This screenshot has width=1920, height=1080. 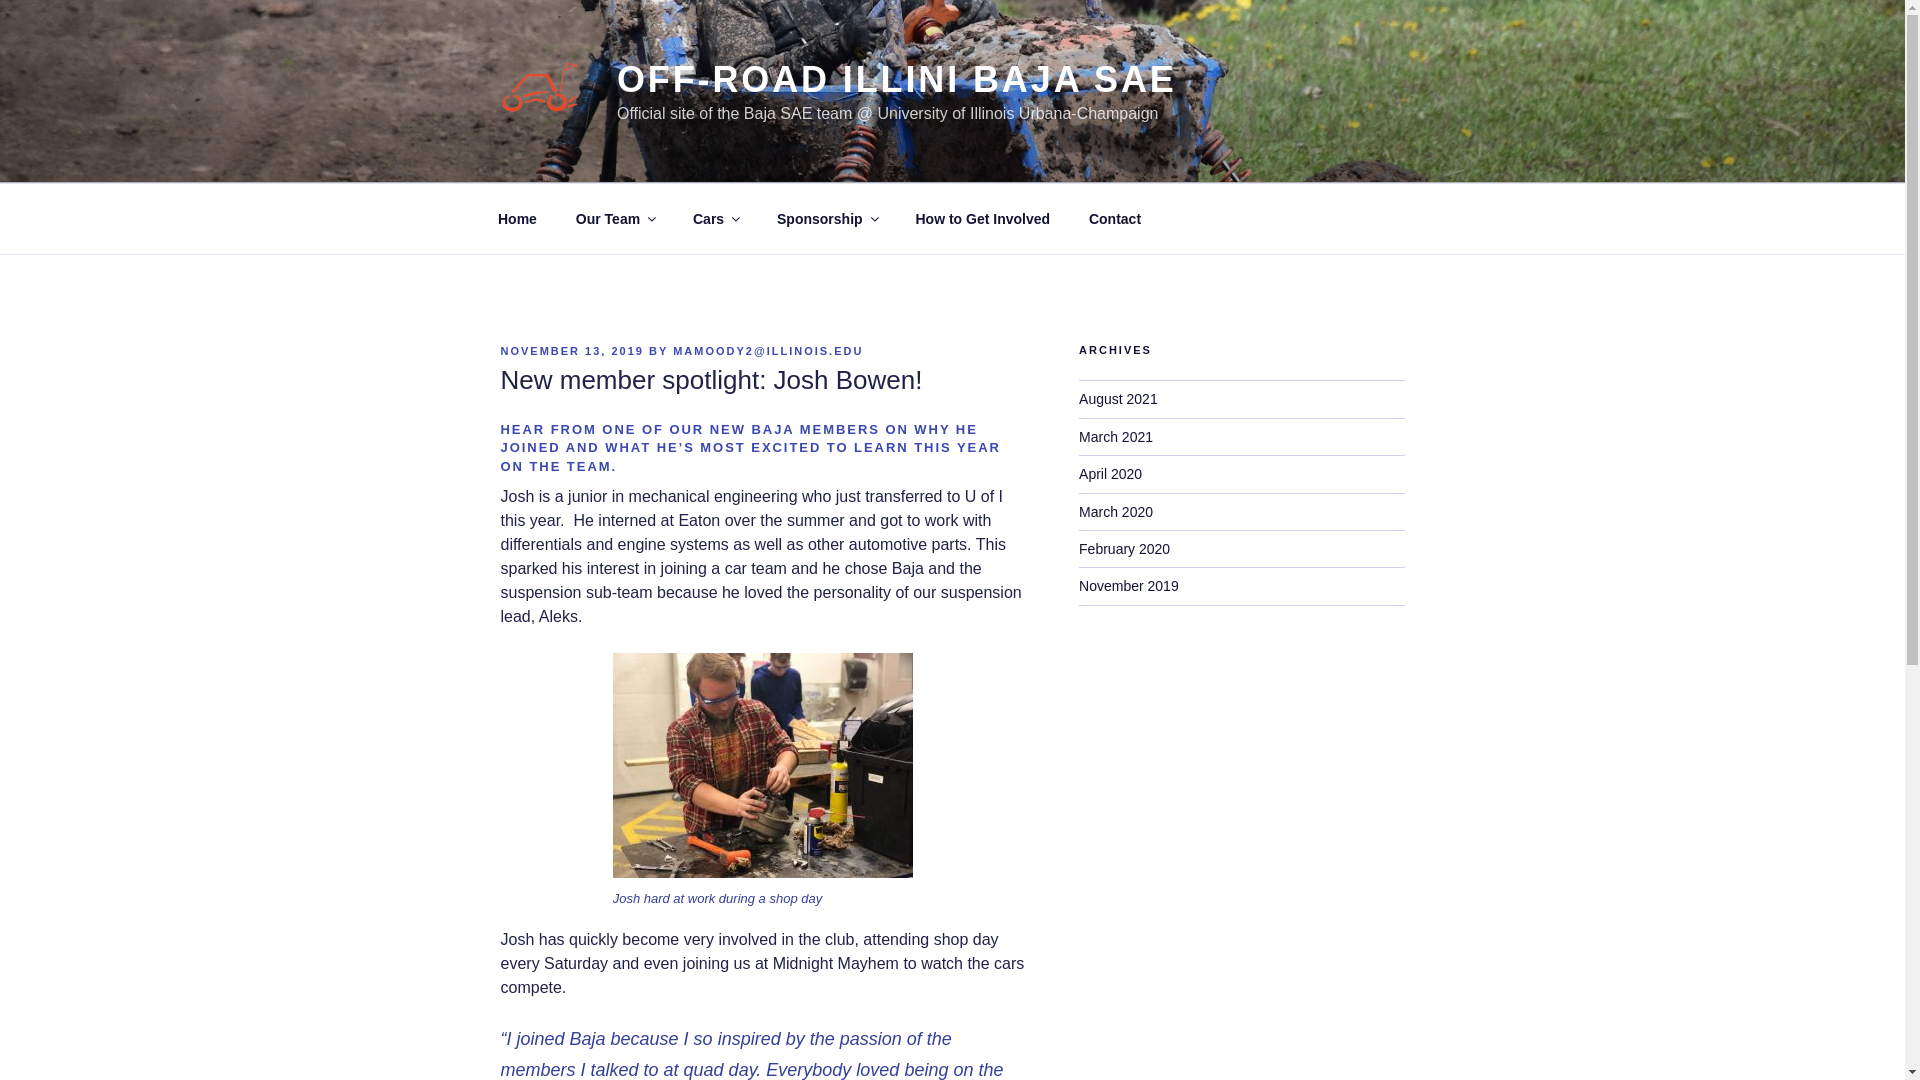 What do you see at coordinates (1114, 218) in the screenshot?
I see `Contact` at bounding box center [1114, 218].